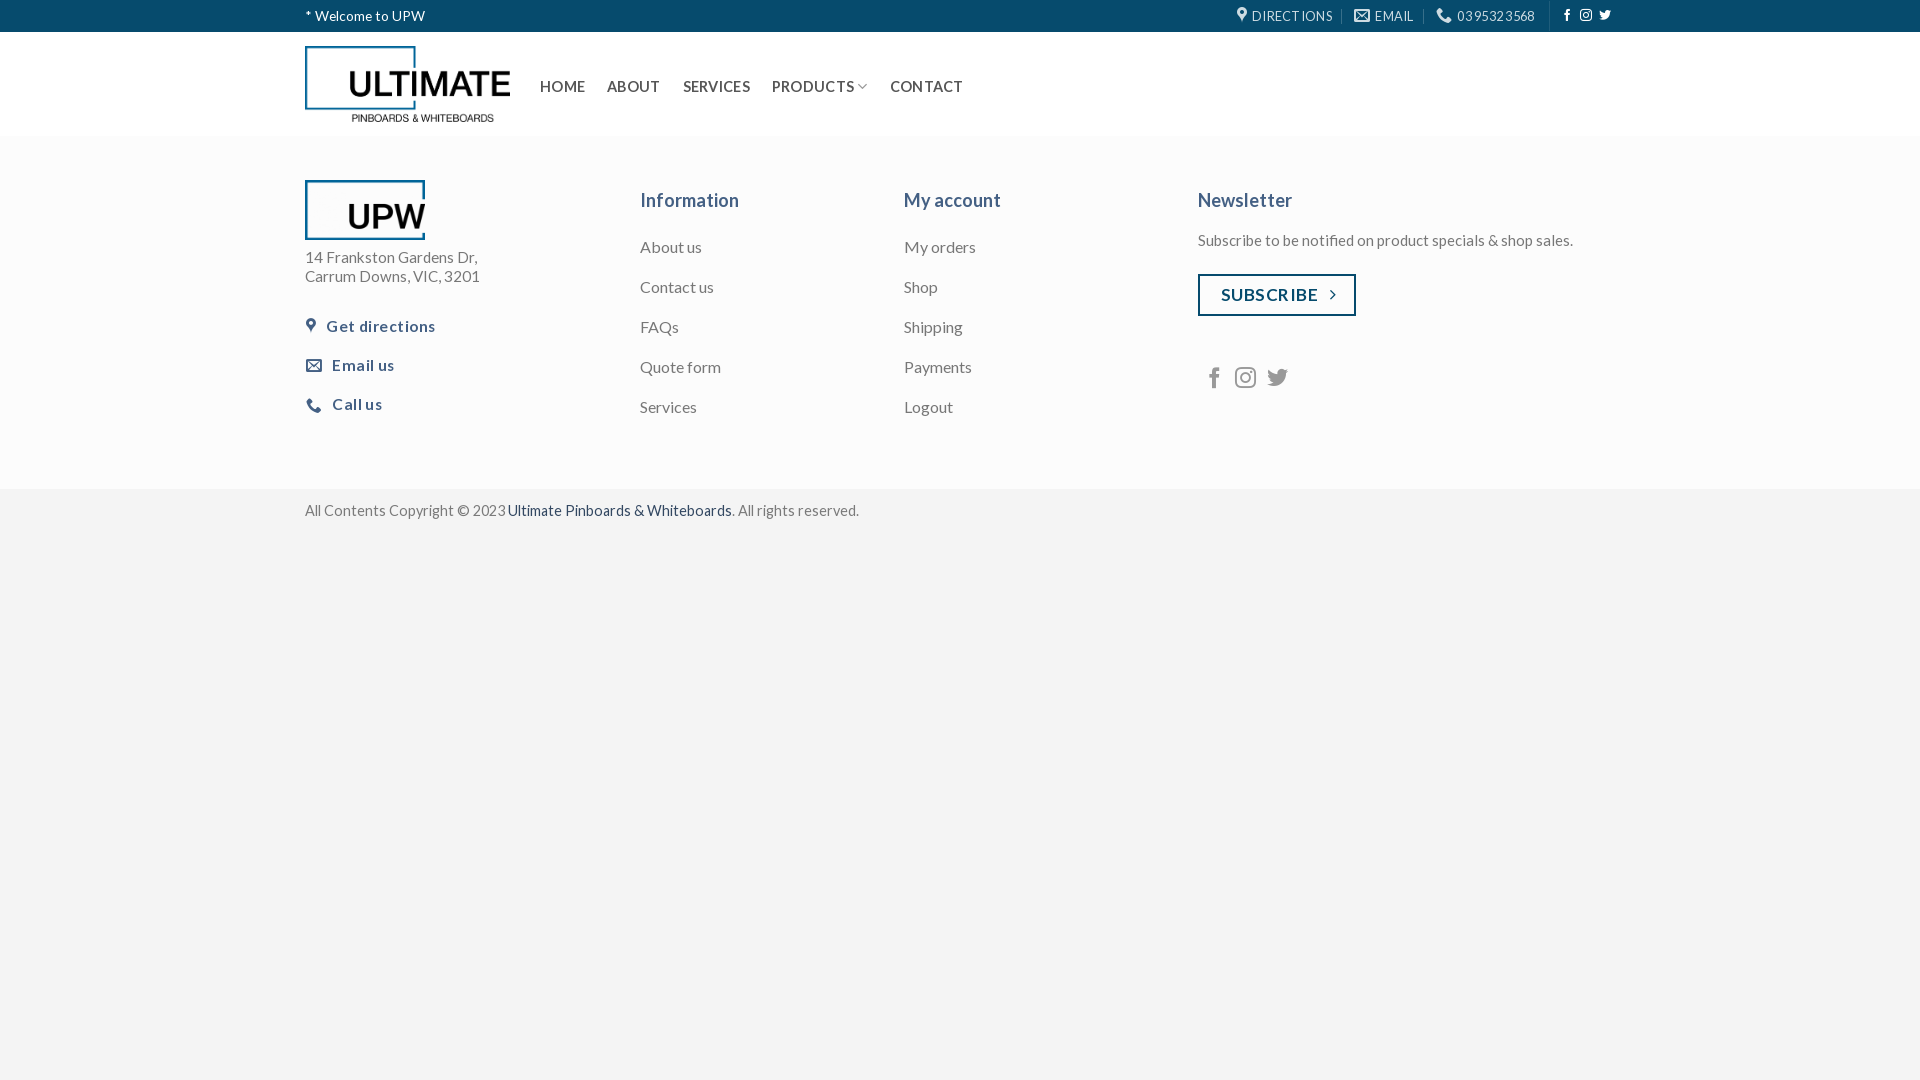  Describe the element at coordinates (1567, 16) in the screenshot. I see `Follow on Facebook` at that location.